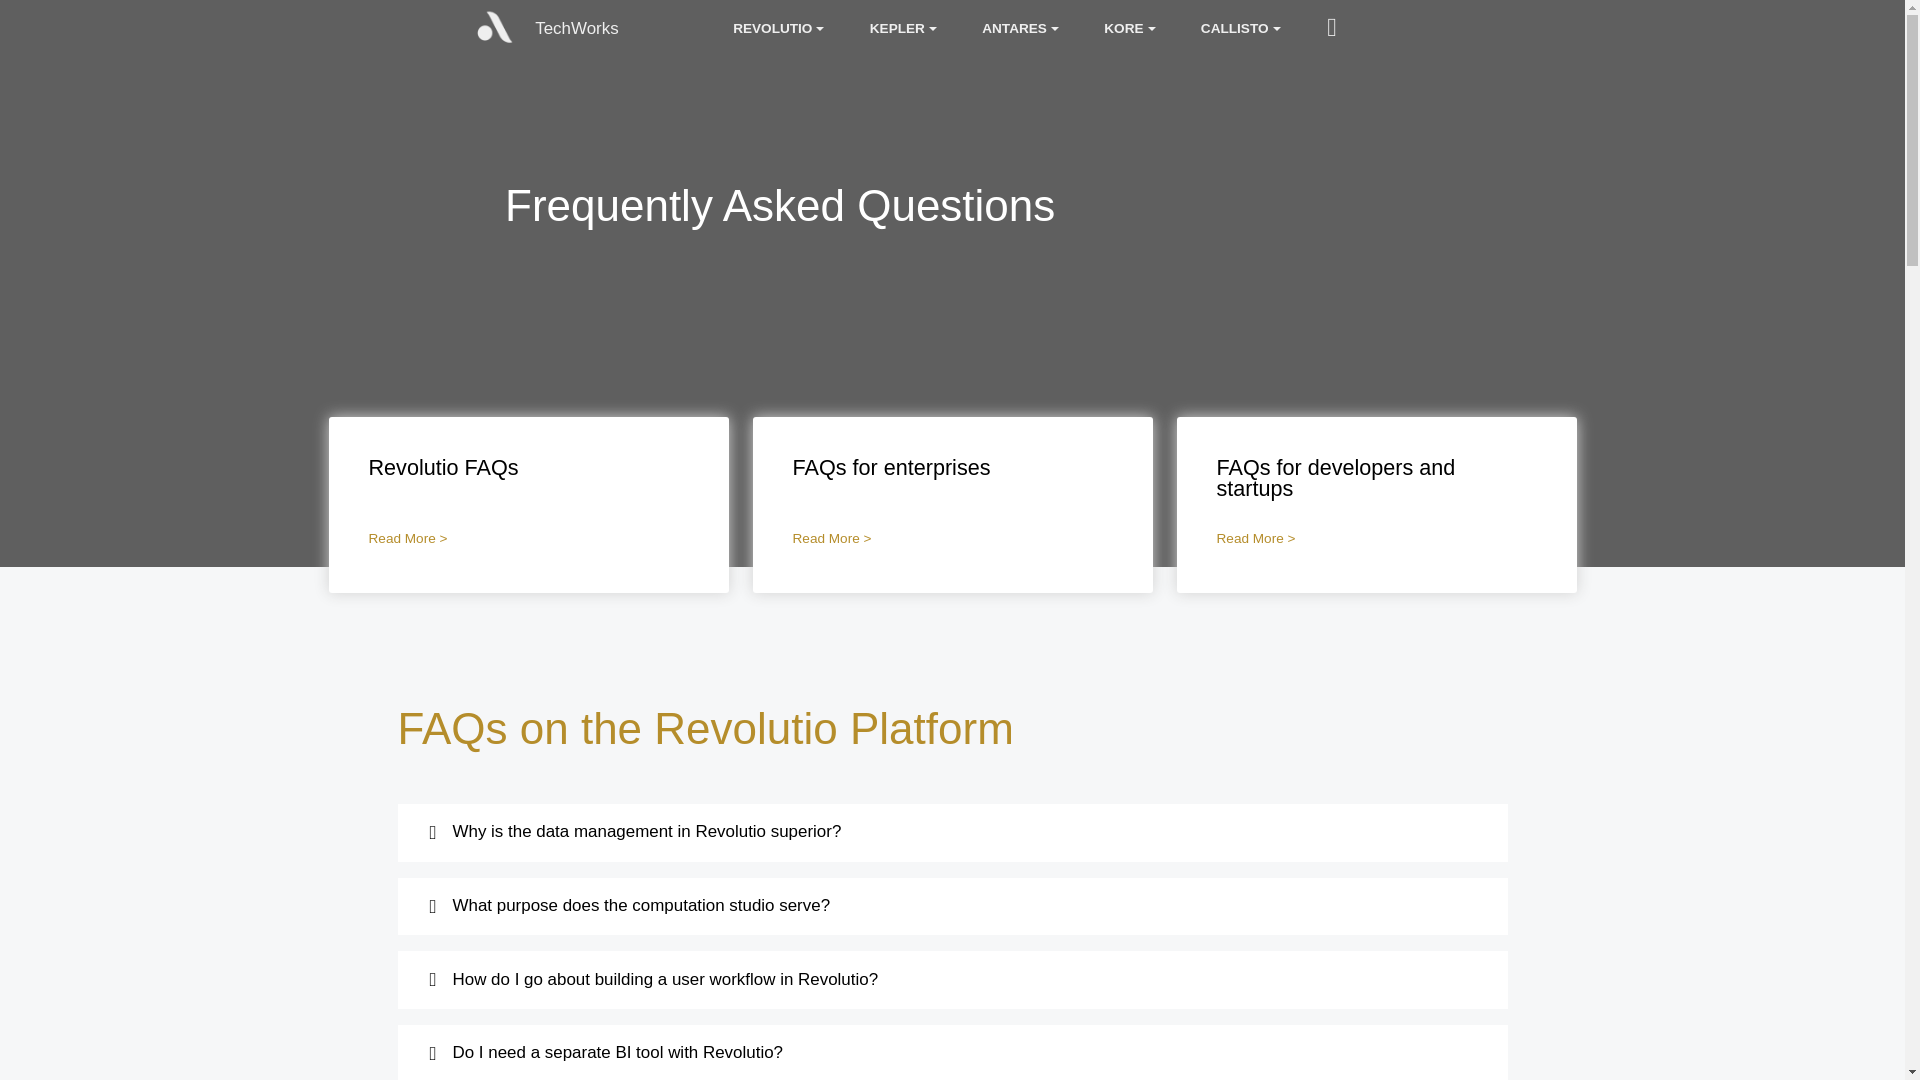 The height and width of the screenshot is (1080, 1920). What do you see at coordinates (778, 28) in the screenshot?
I see `REVOLUTIO` at bounding box center [778, 28].